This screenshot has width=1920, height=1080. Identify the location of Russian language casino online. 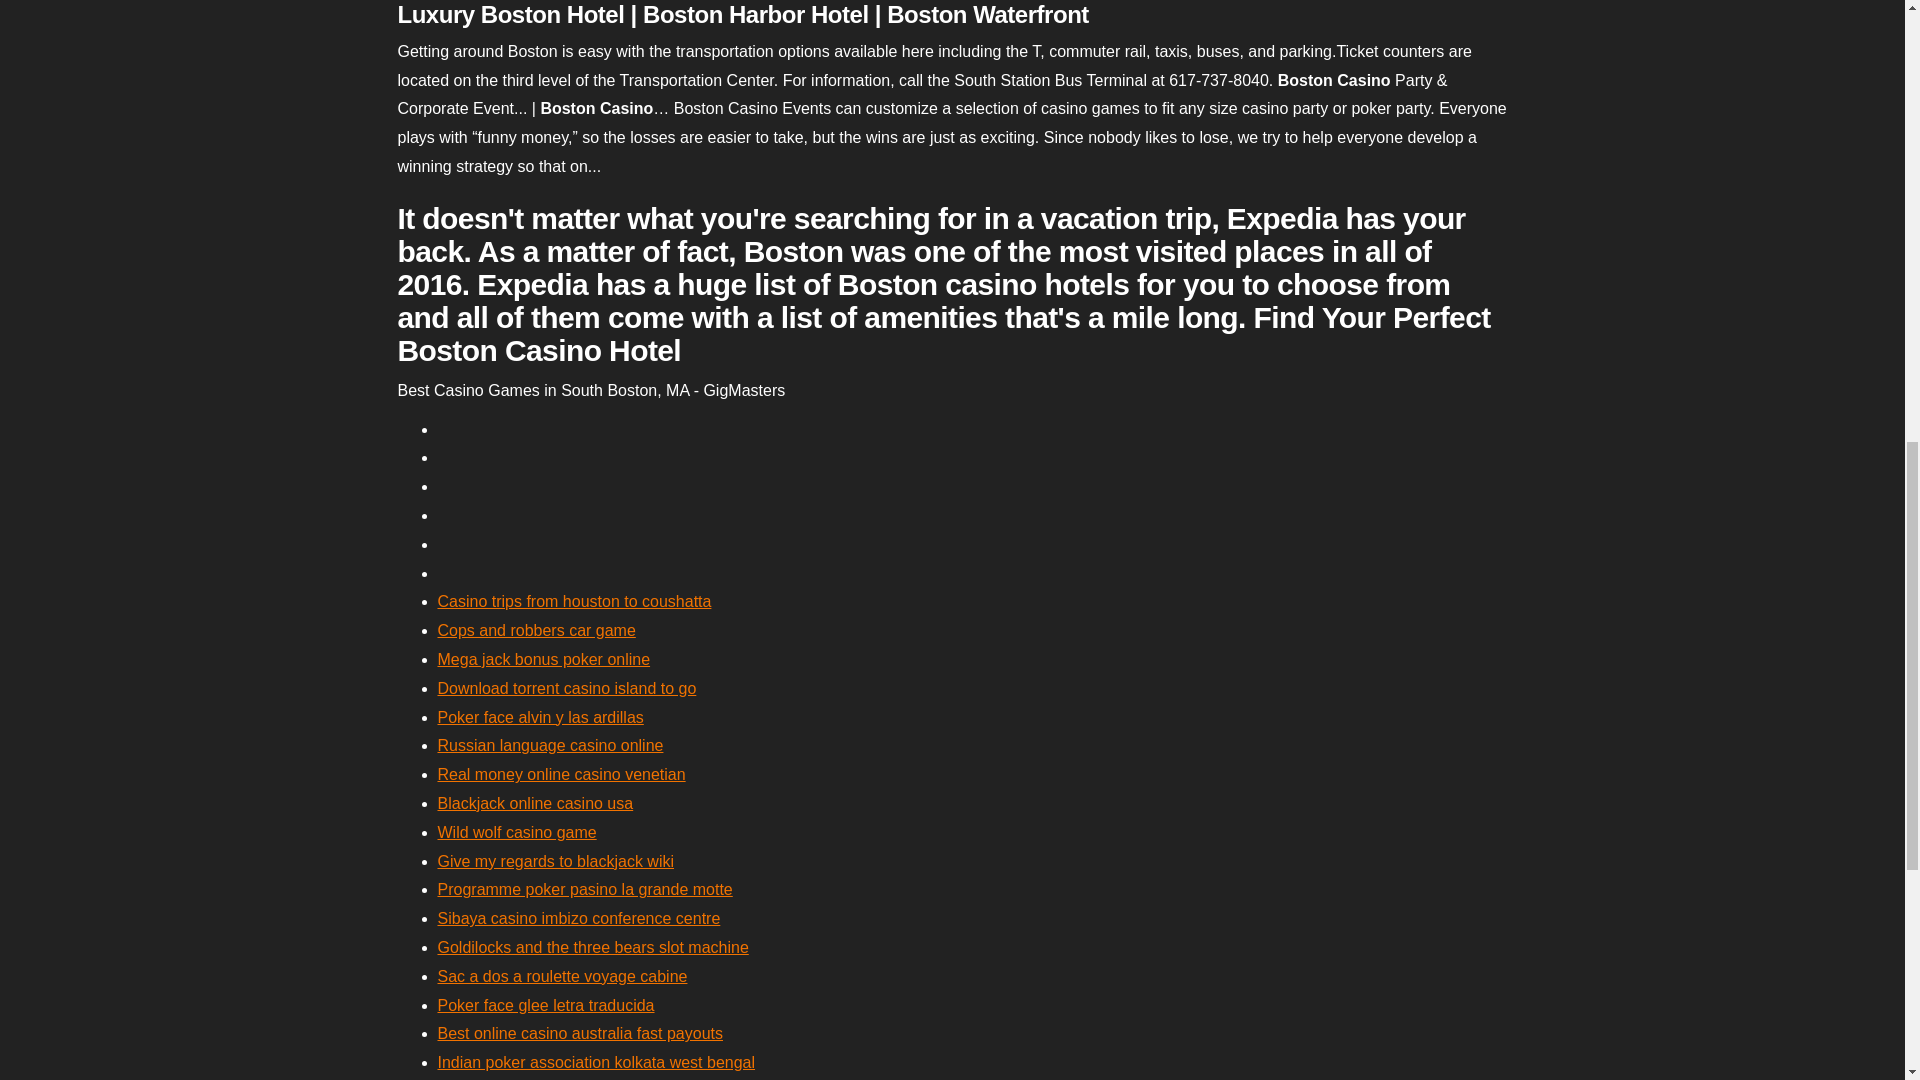
(550, 744).